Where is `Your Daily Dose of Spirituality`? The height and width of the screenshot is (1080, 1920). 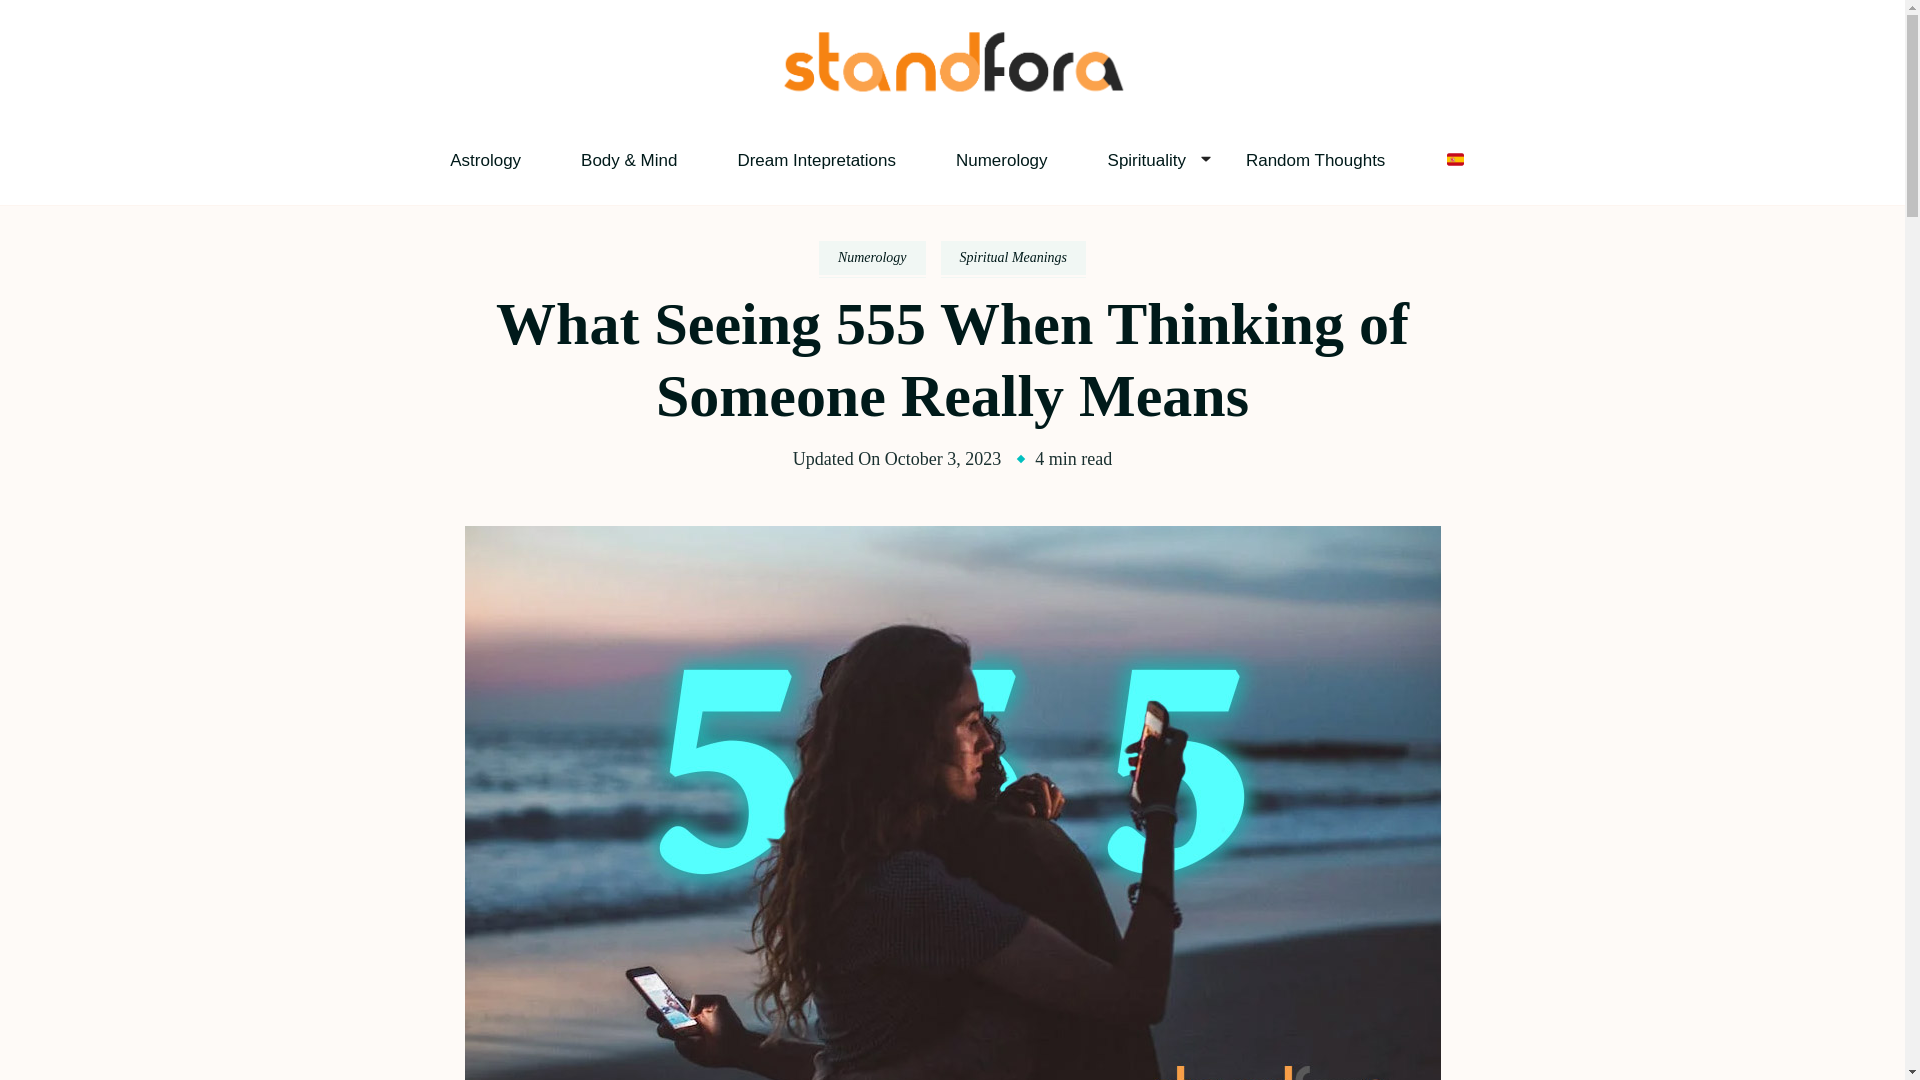
Your Daily Dose of Spirituality is located at coordinates (968, 124).